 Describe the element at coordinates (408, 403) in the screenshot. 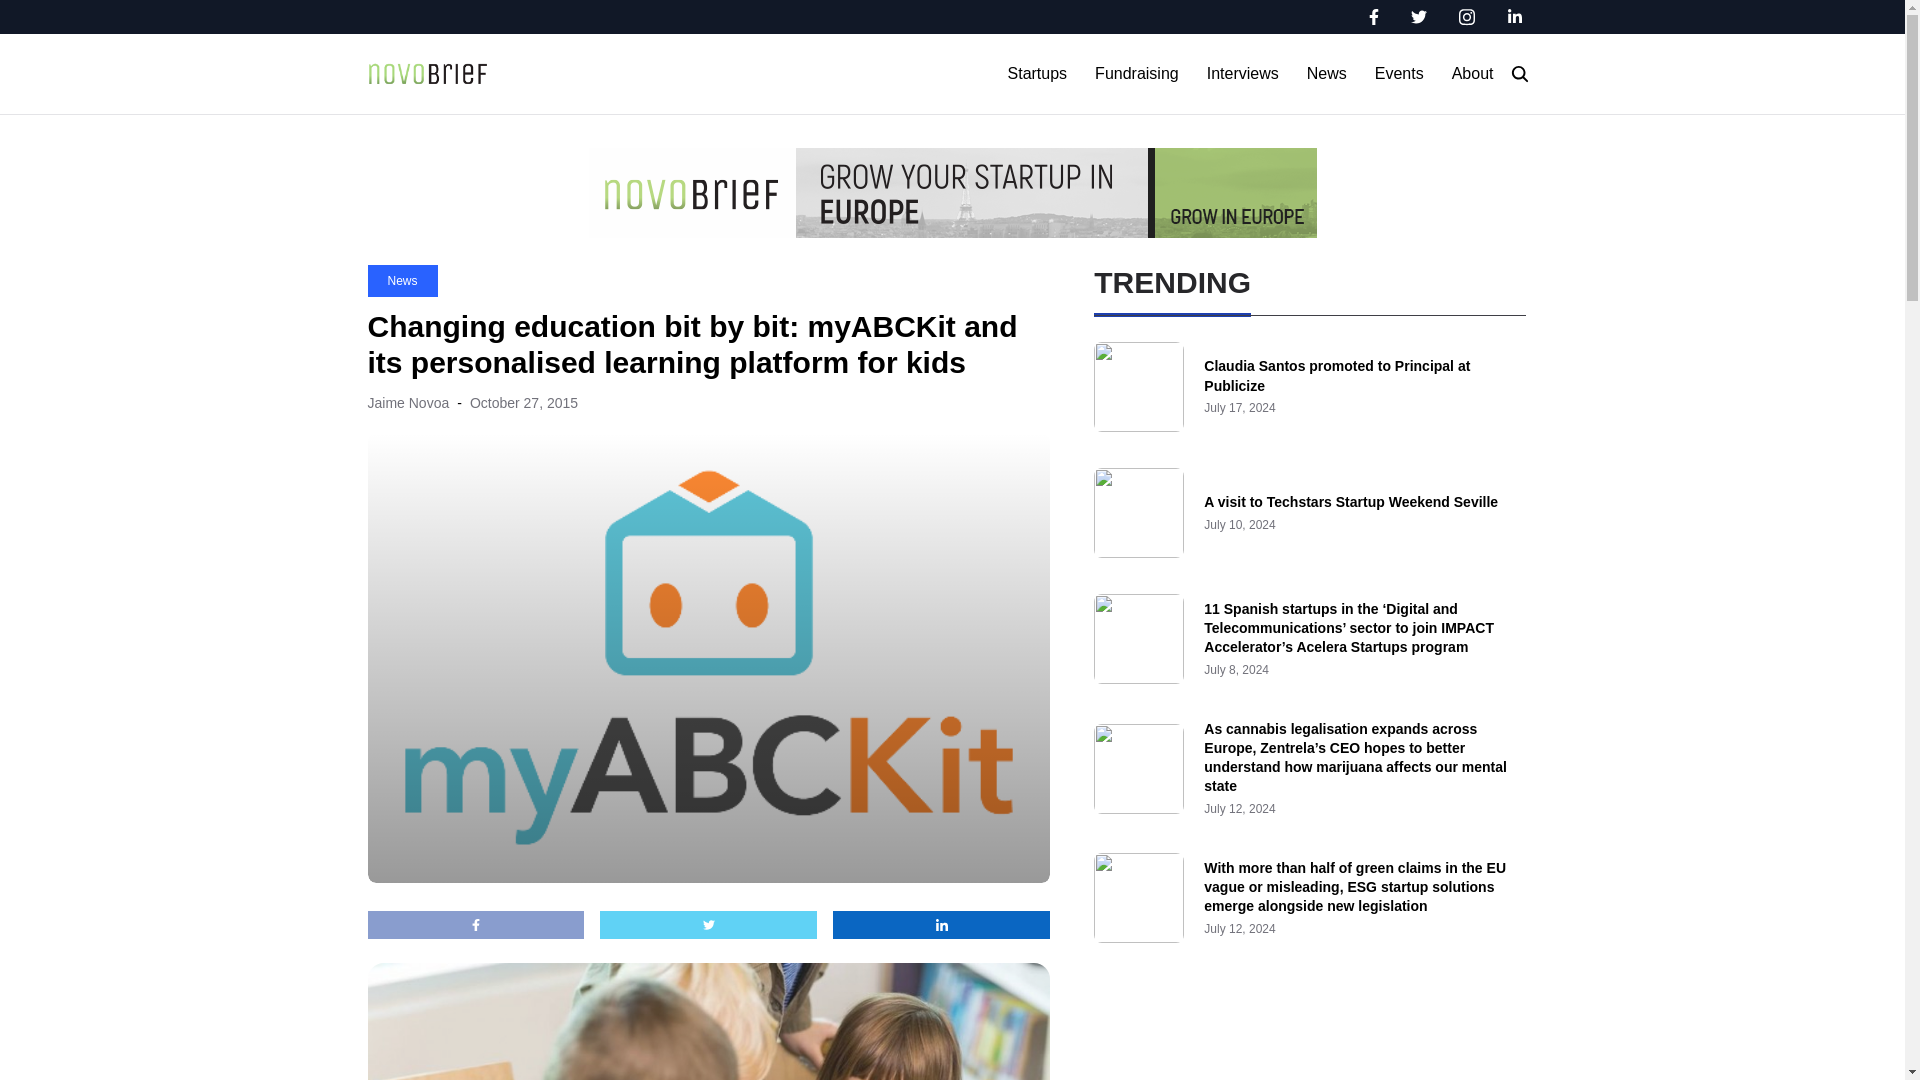

I see `Jaime Novoa` at that location.